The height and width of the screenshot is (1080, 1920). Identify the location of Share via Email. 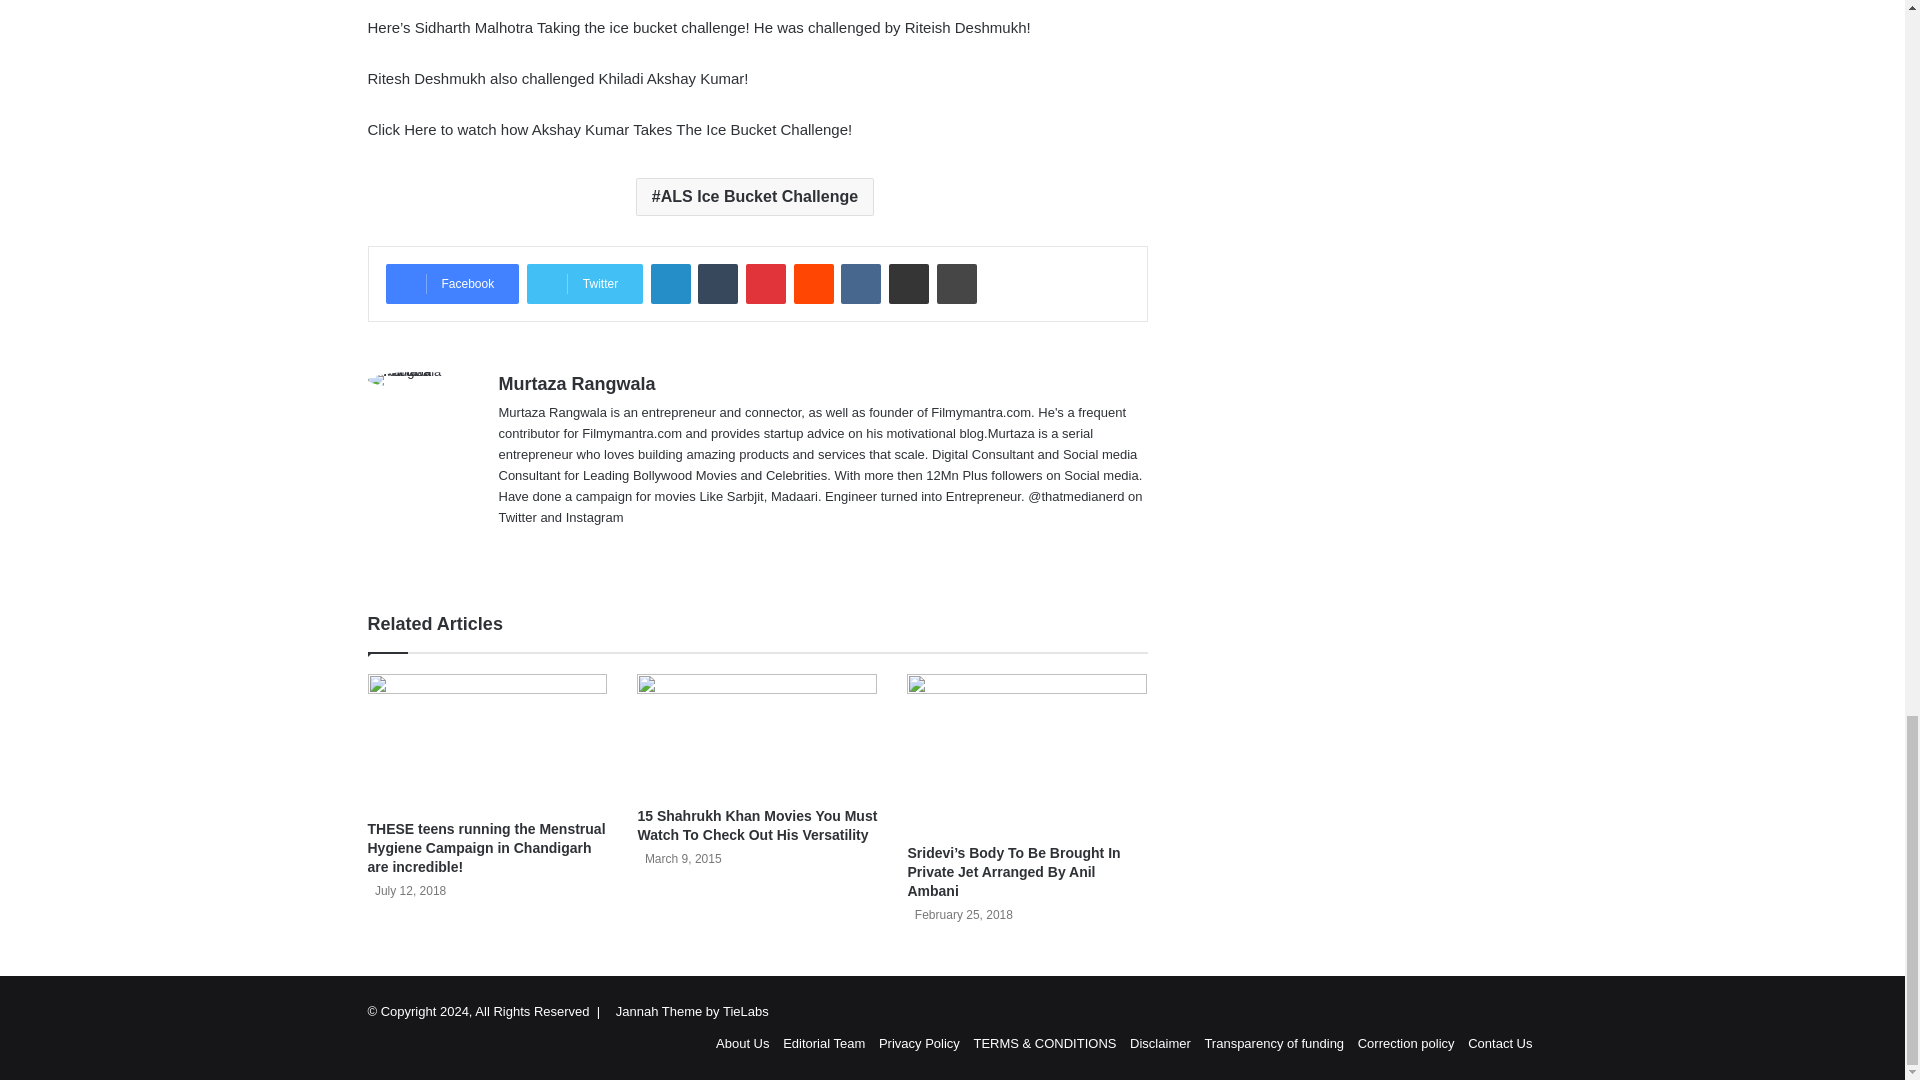
(908, 283).